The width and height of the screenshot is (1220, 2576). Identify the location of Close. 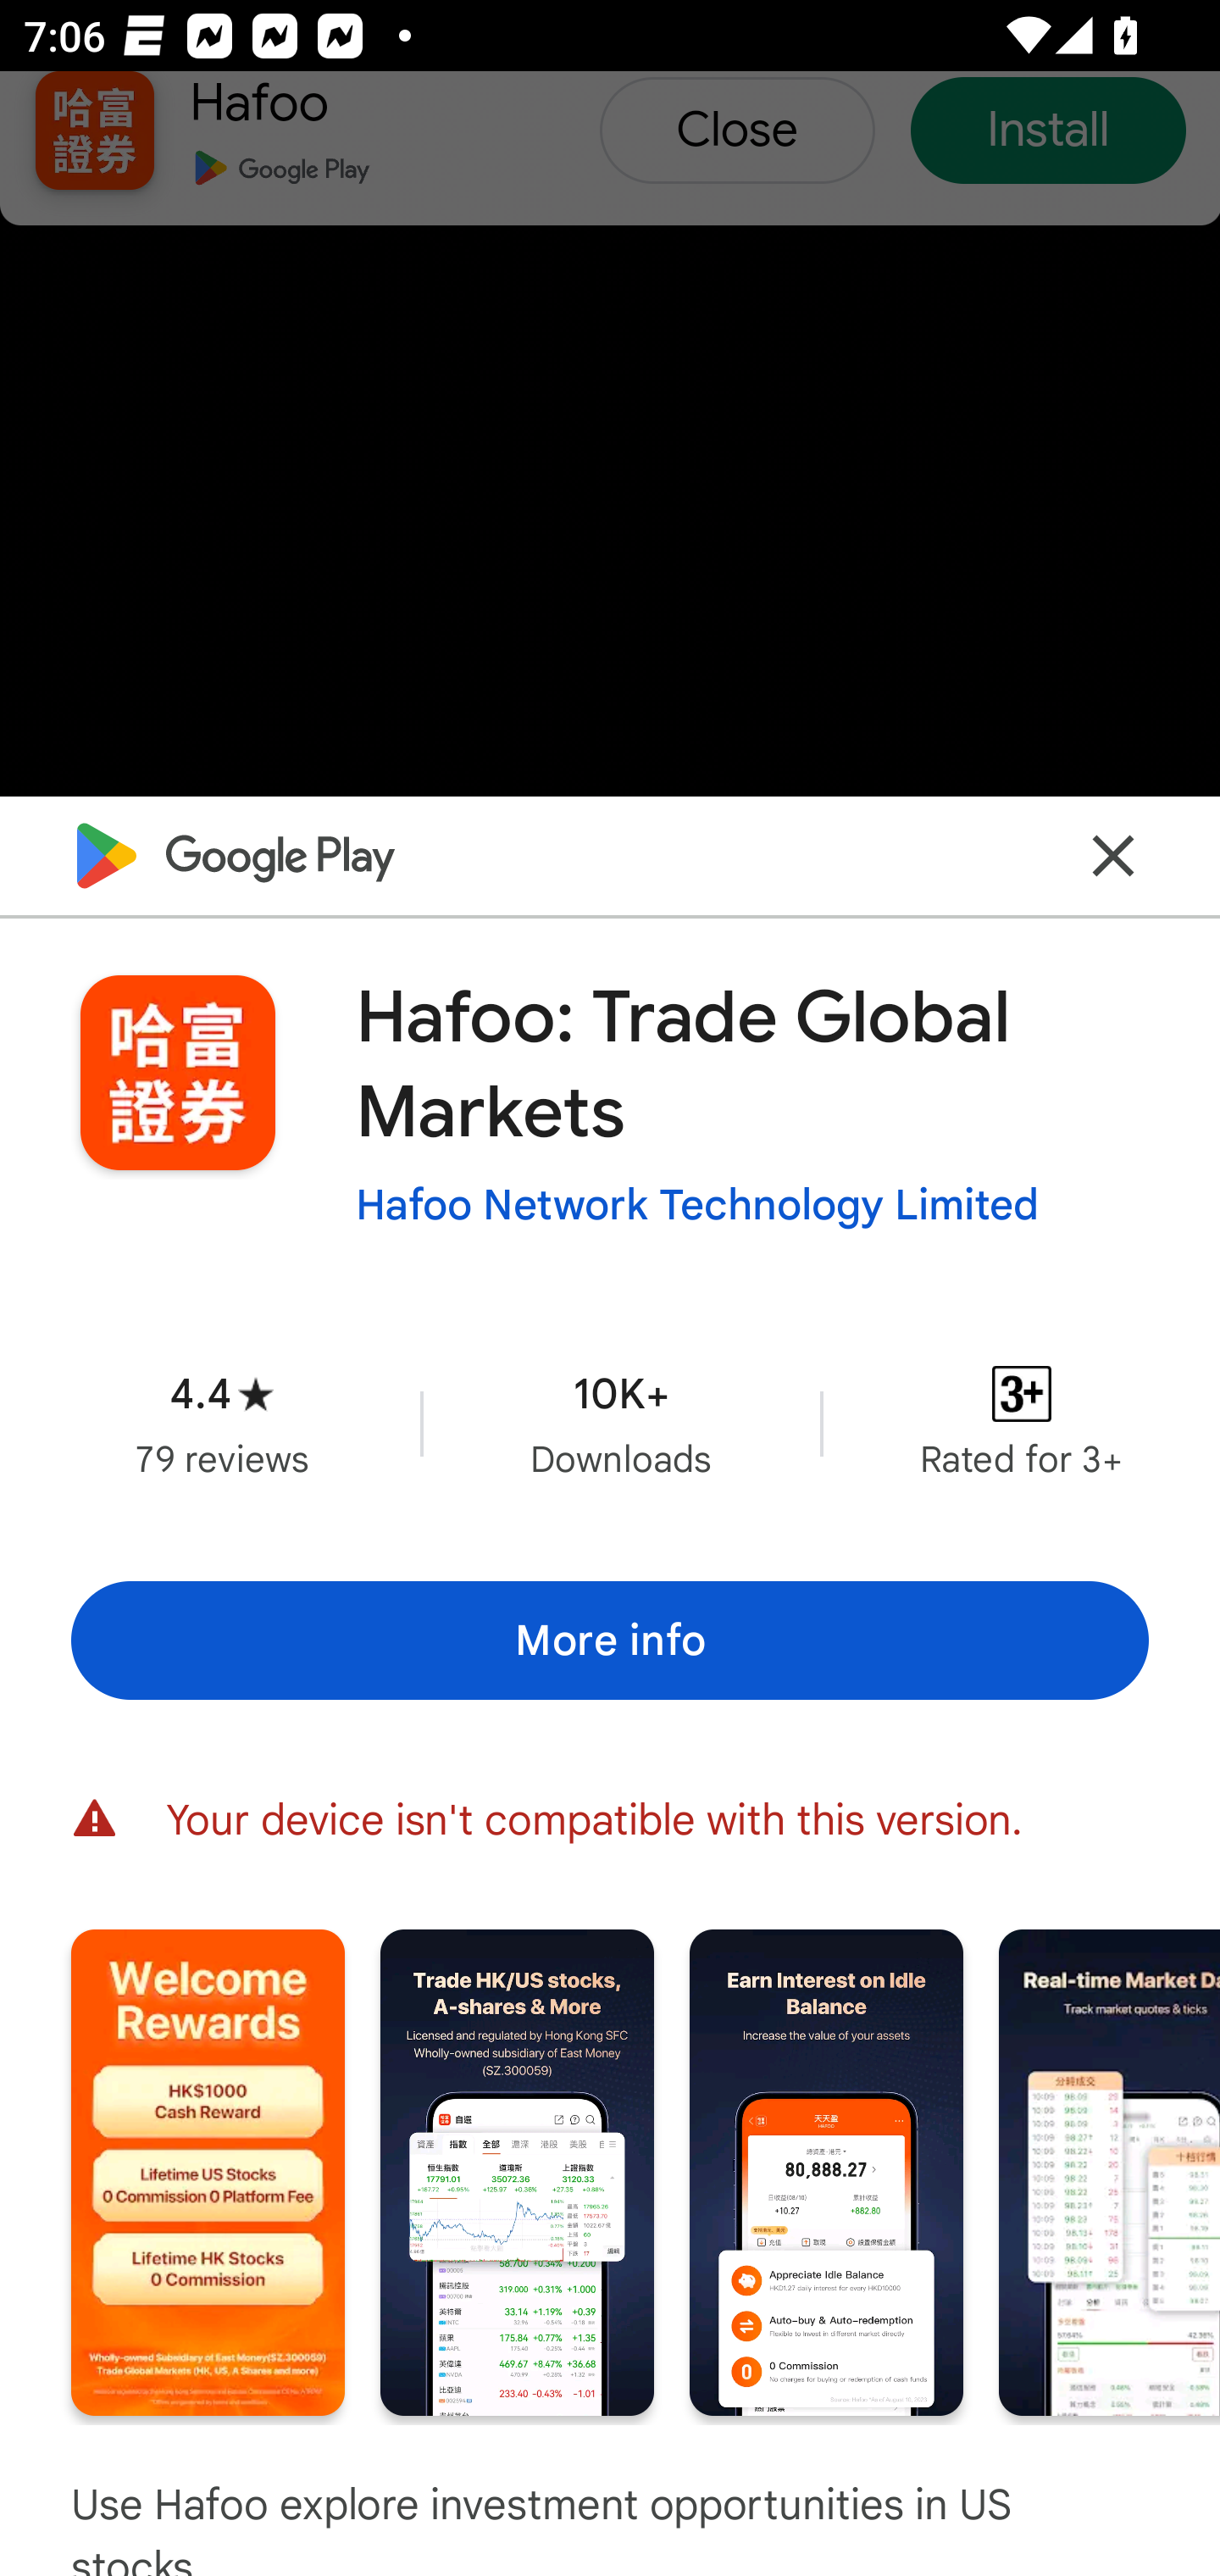
(1113, 855).